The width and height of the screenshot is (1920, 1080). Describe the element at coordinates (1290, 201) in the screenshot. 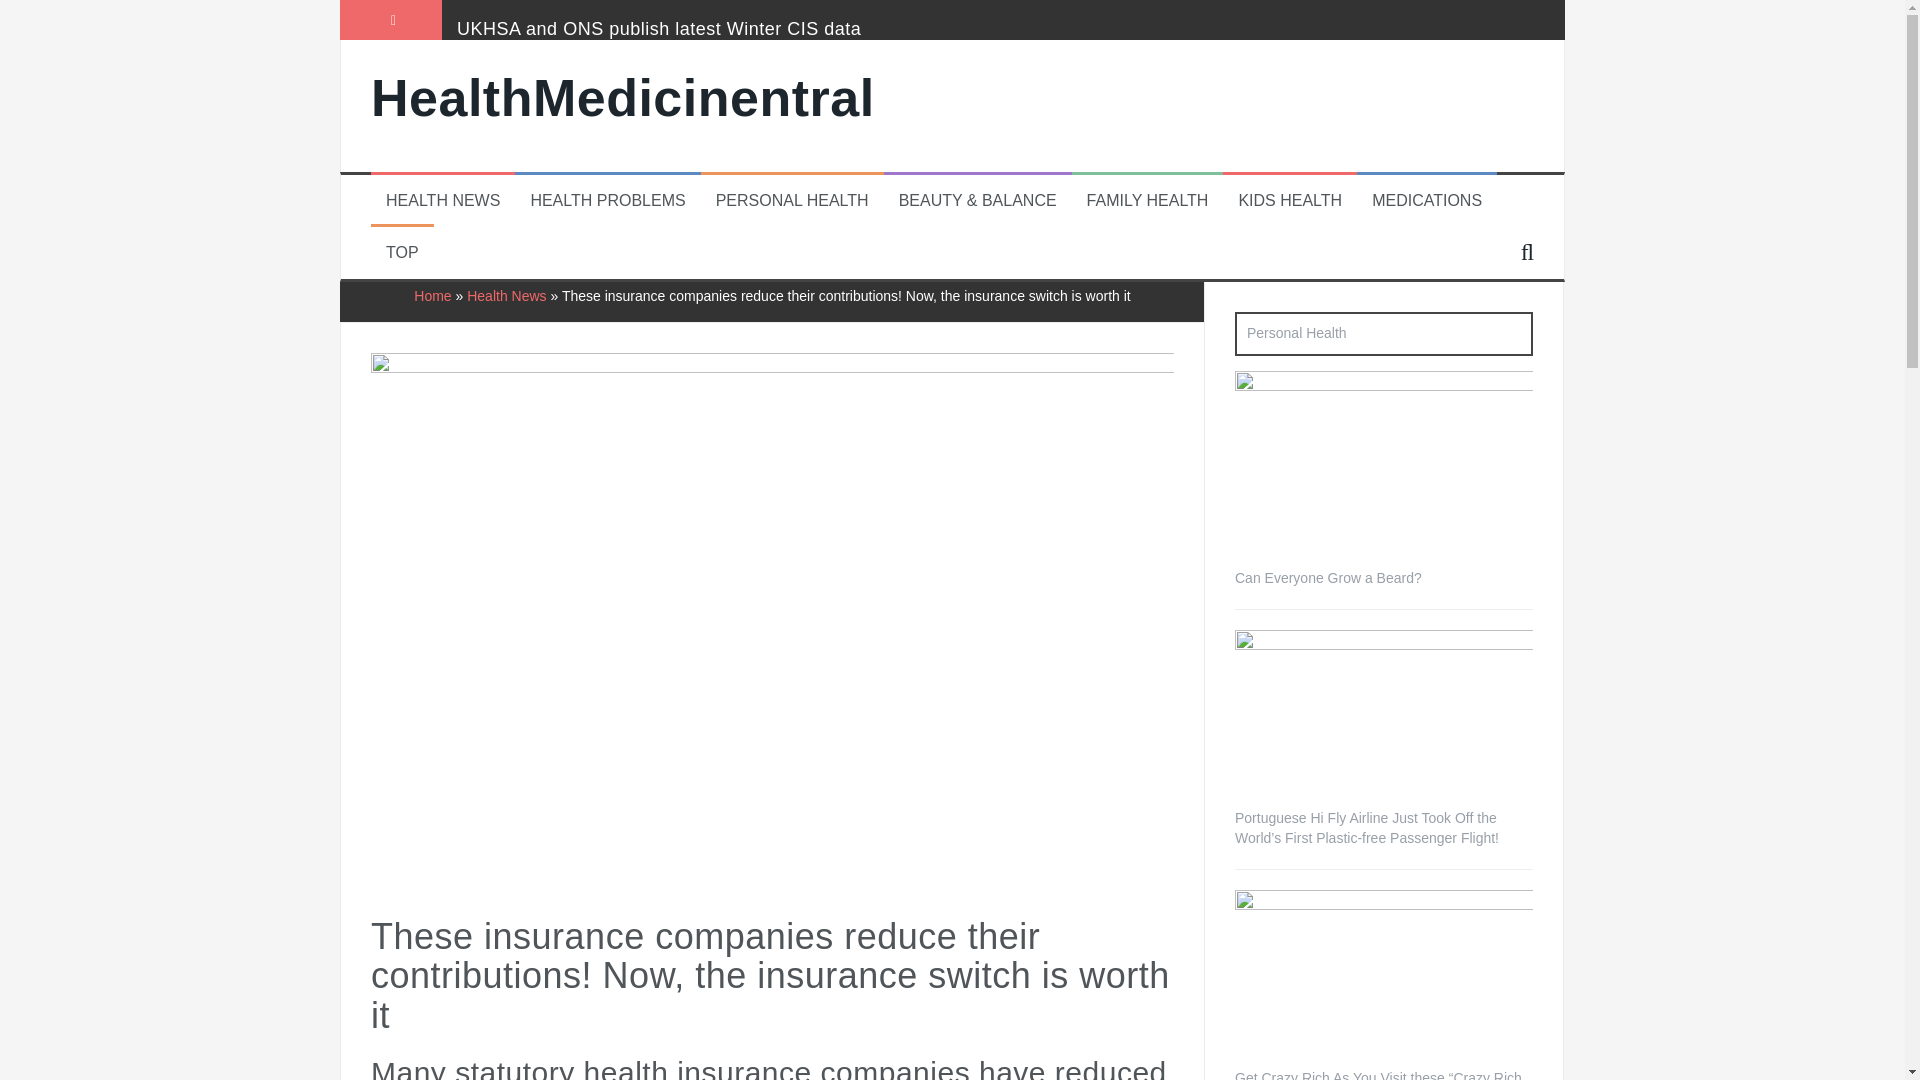

I see `KIDS HEALTH` at that location.